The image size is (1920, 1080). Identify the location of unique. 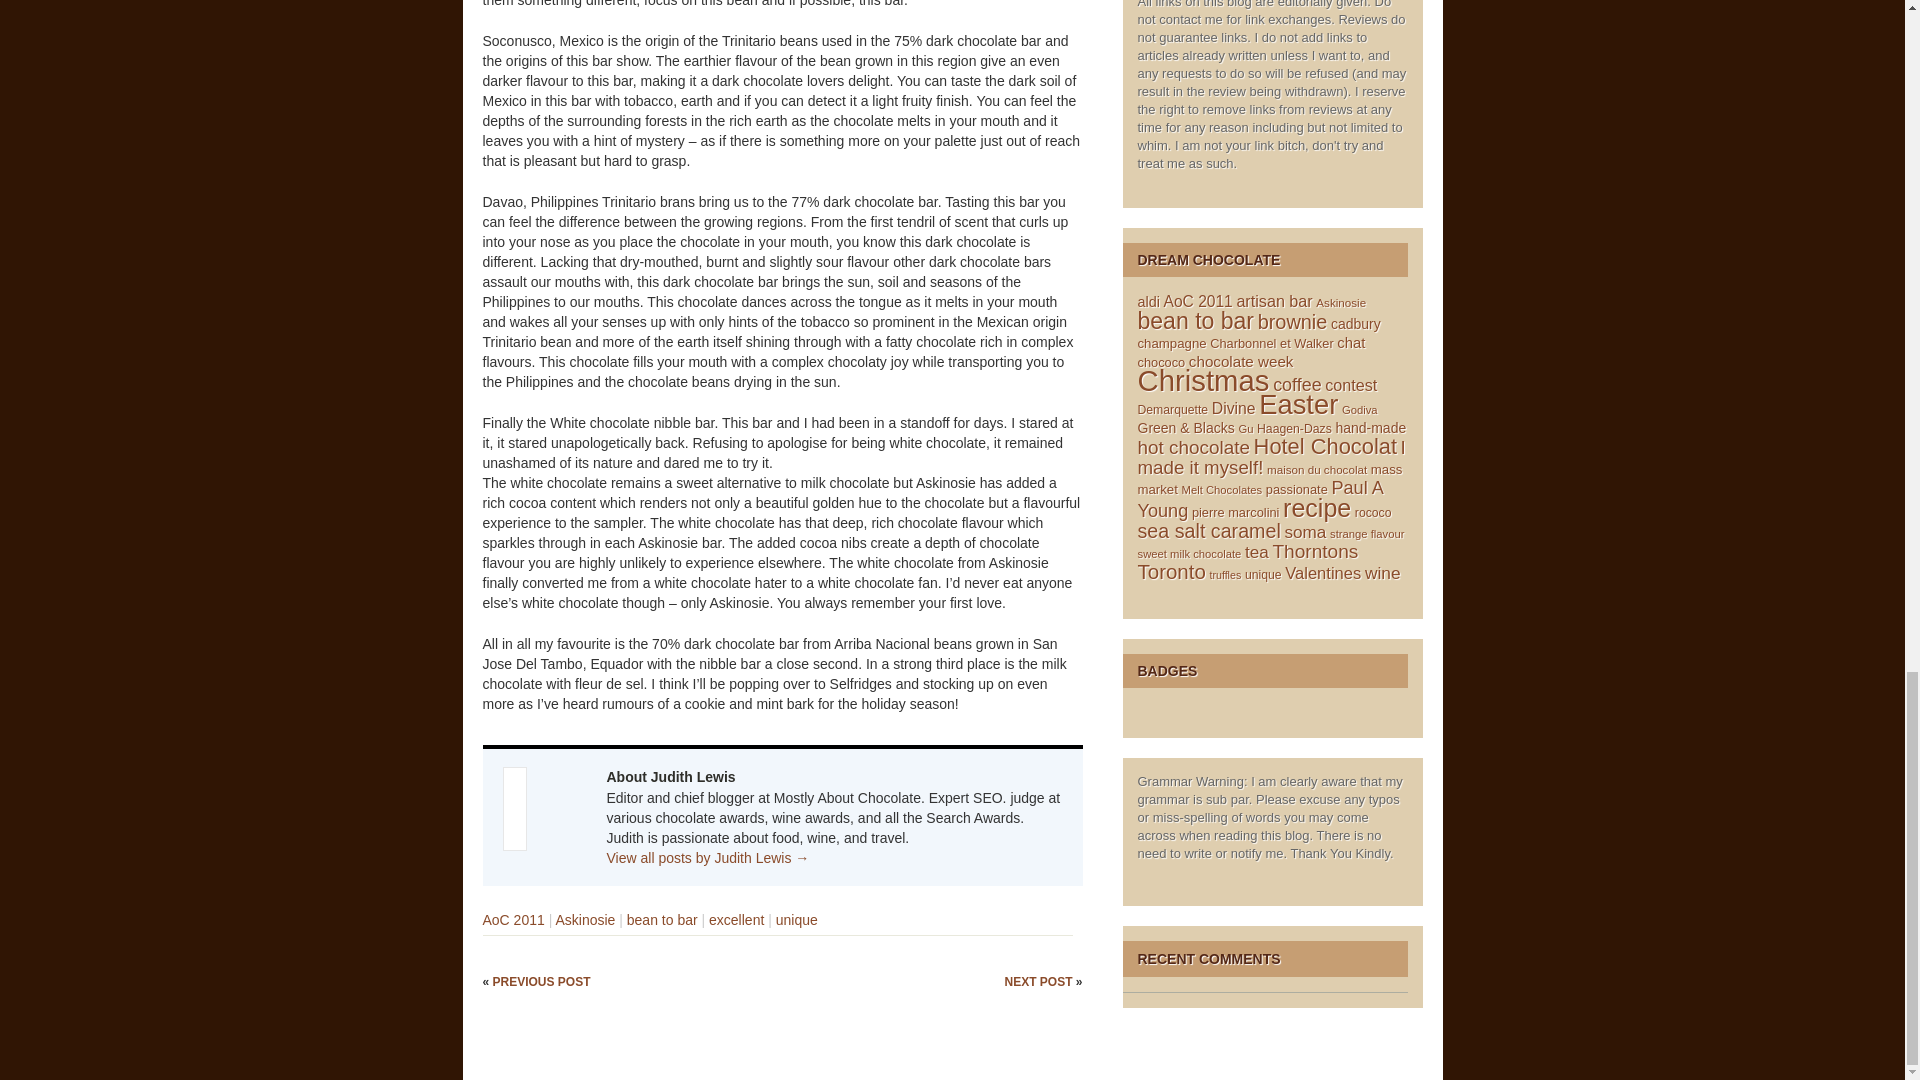
(796, 919).